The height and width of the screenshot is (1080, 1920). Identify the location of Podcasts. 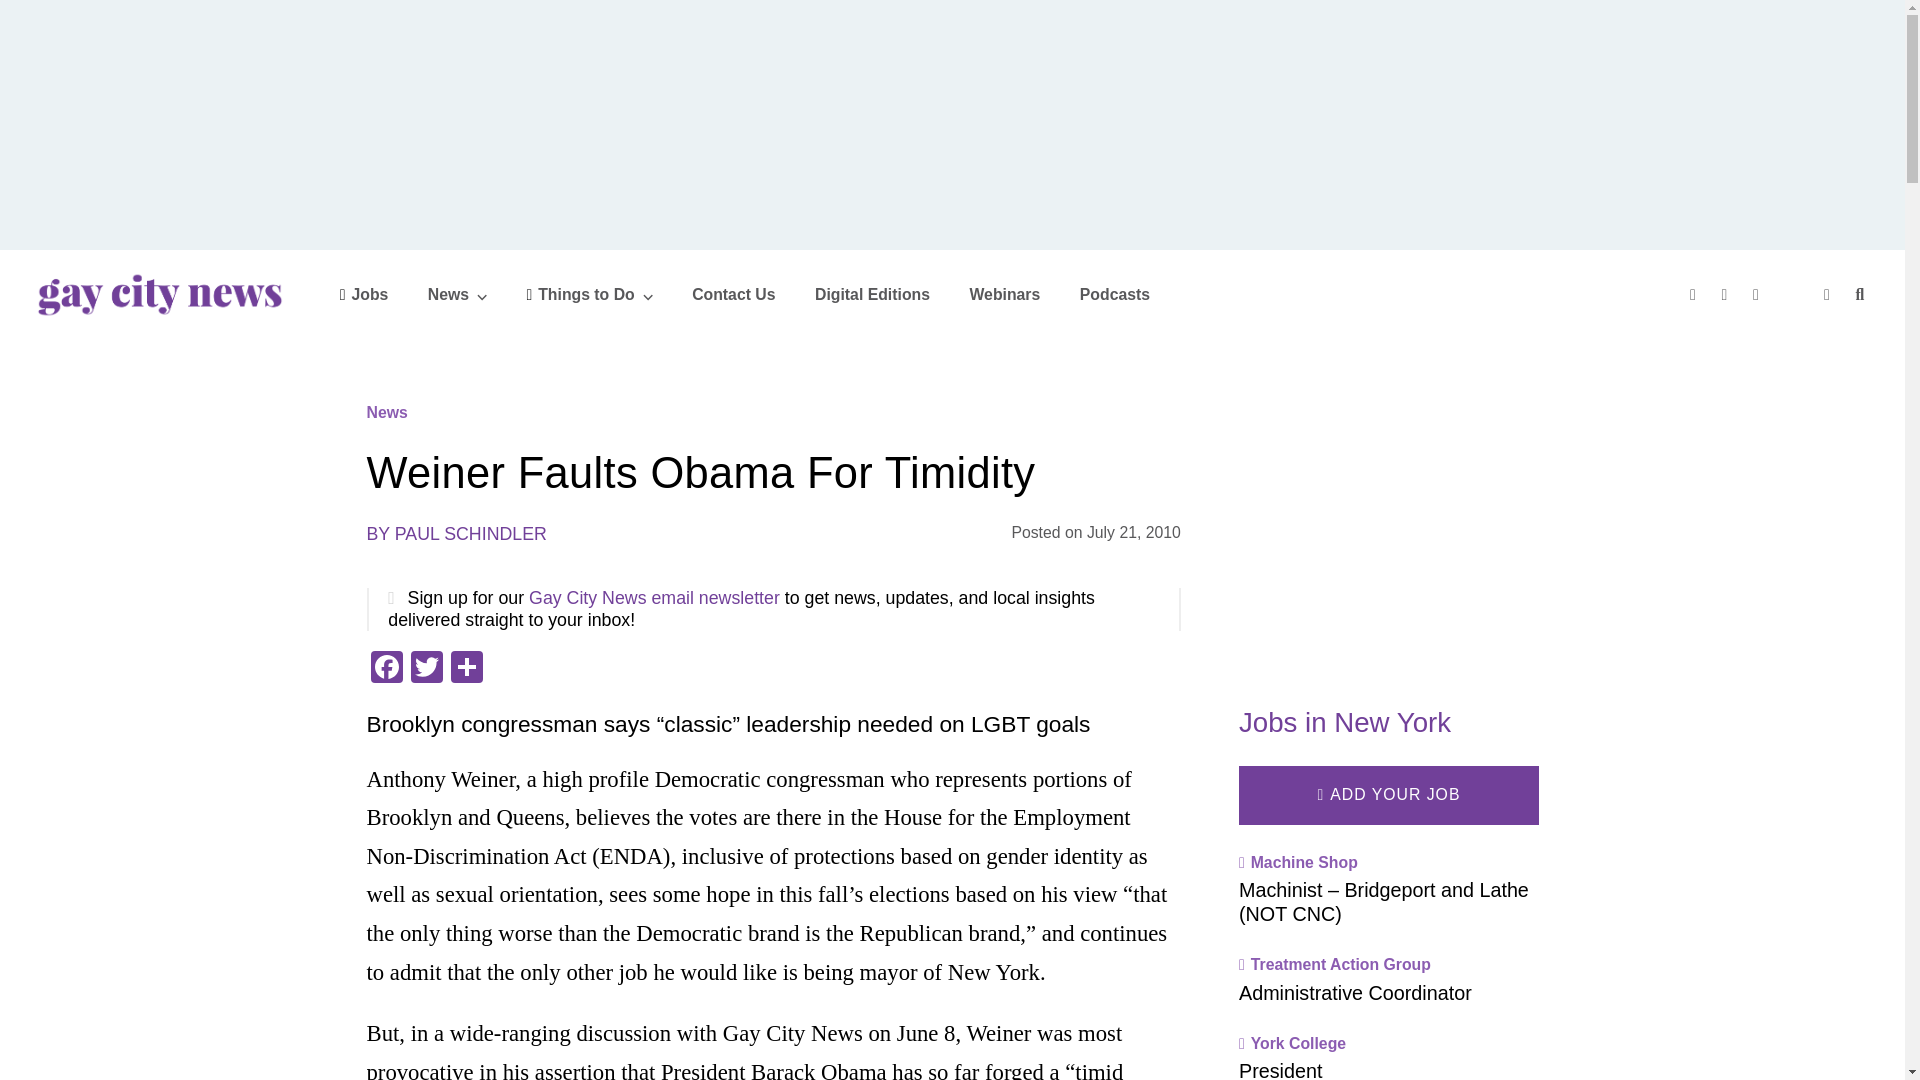
(1114, 294).